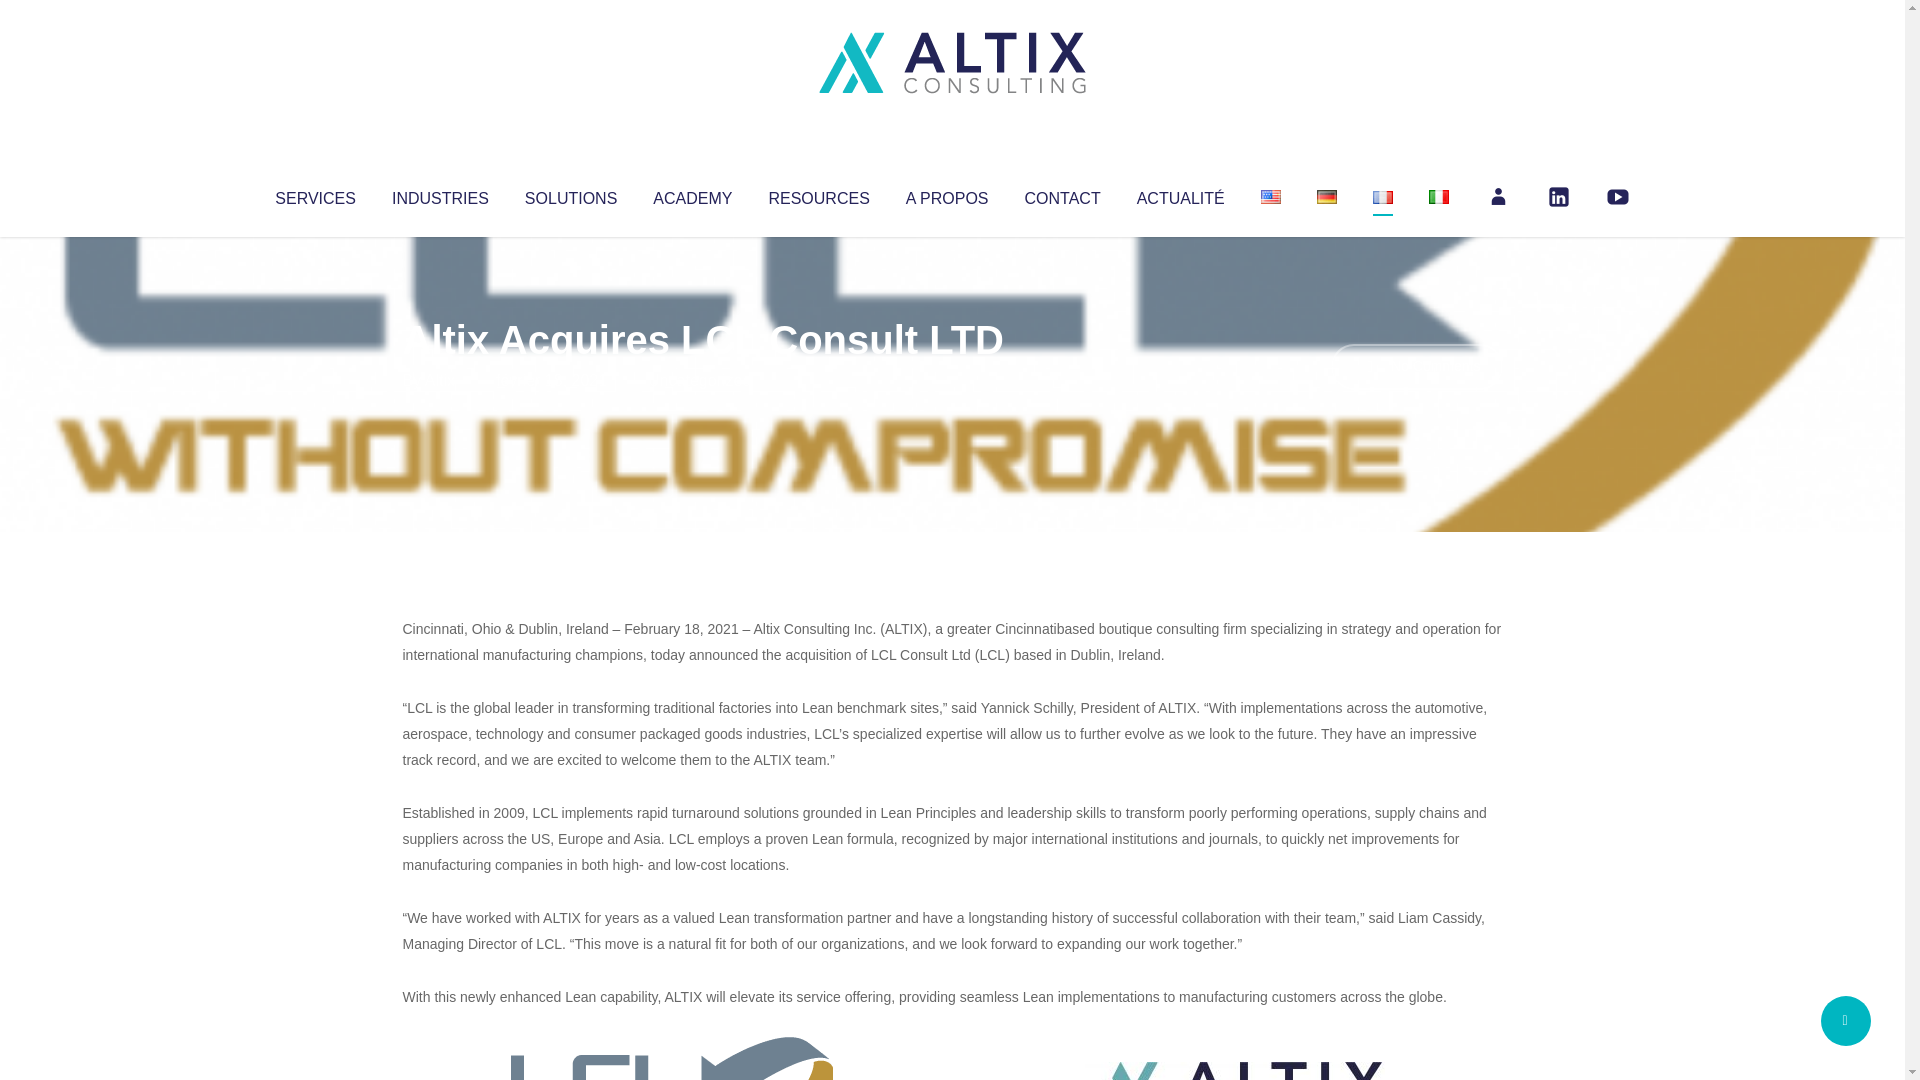  What do you see at coordinates (1416, 366) in the screenshot?
I see `No Comments` at bounding box center [1416, 366].